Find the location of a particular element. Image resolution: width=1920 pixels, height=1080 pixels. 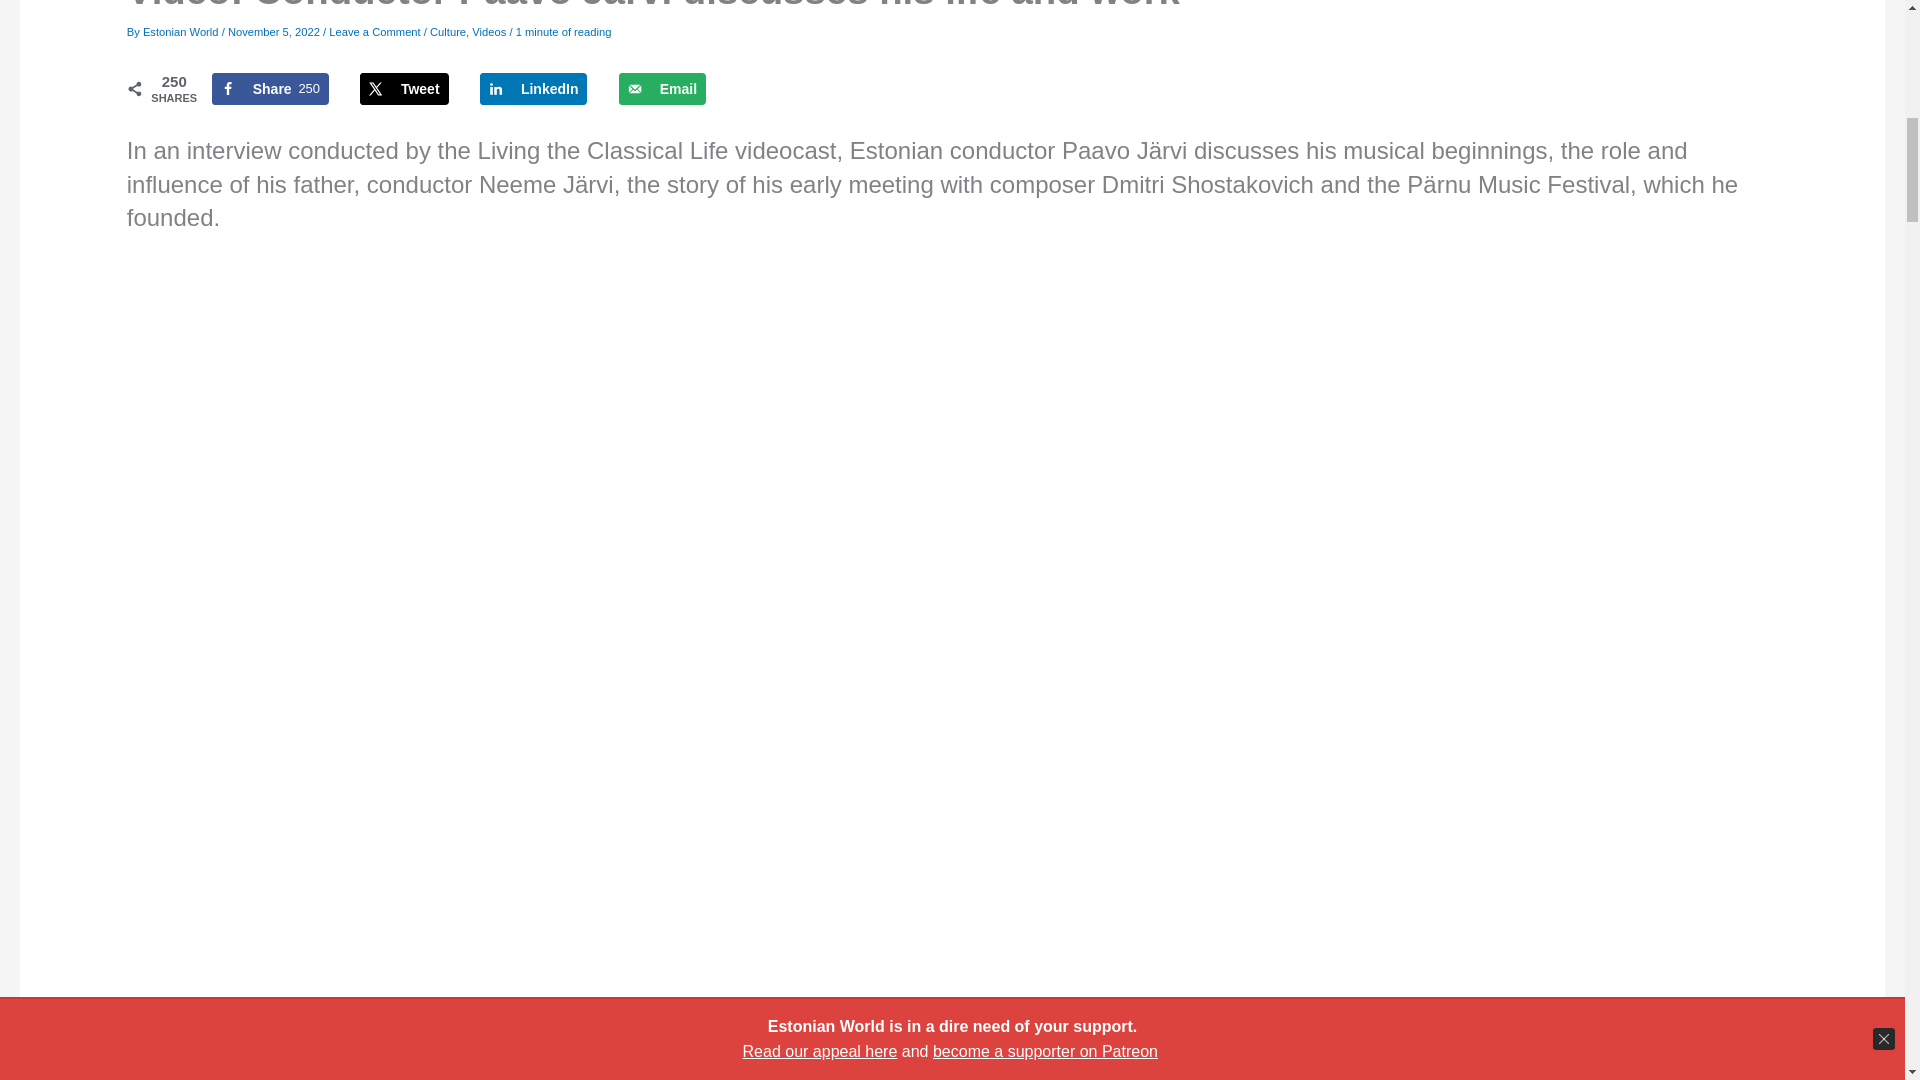

Share on X is located at coordinates (270, 88).